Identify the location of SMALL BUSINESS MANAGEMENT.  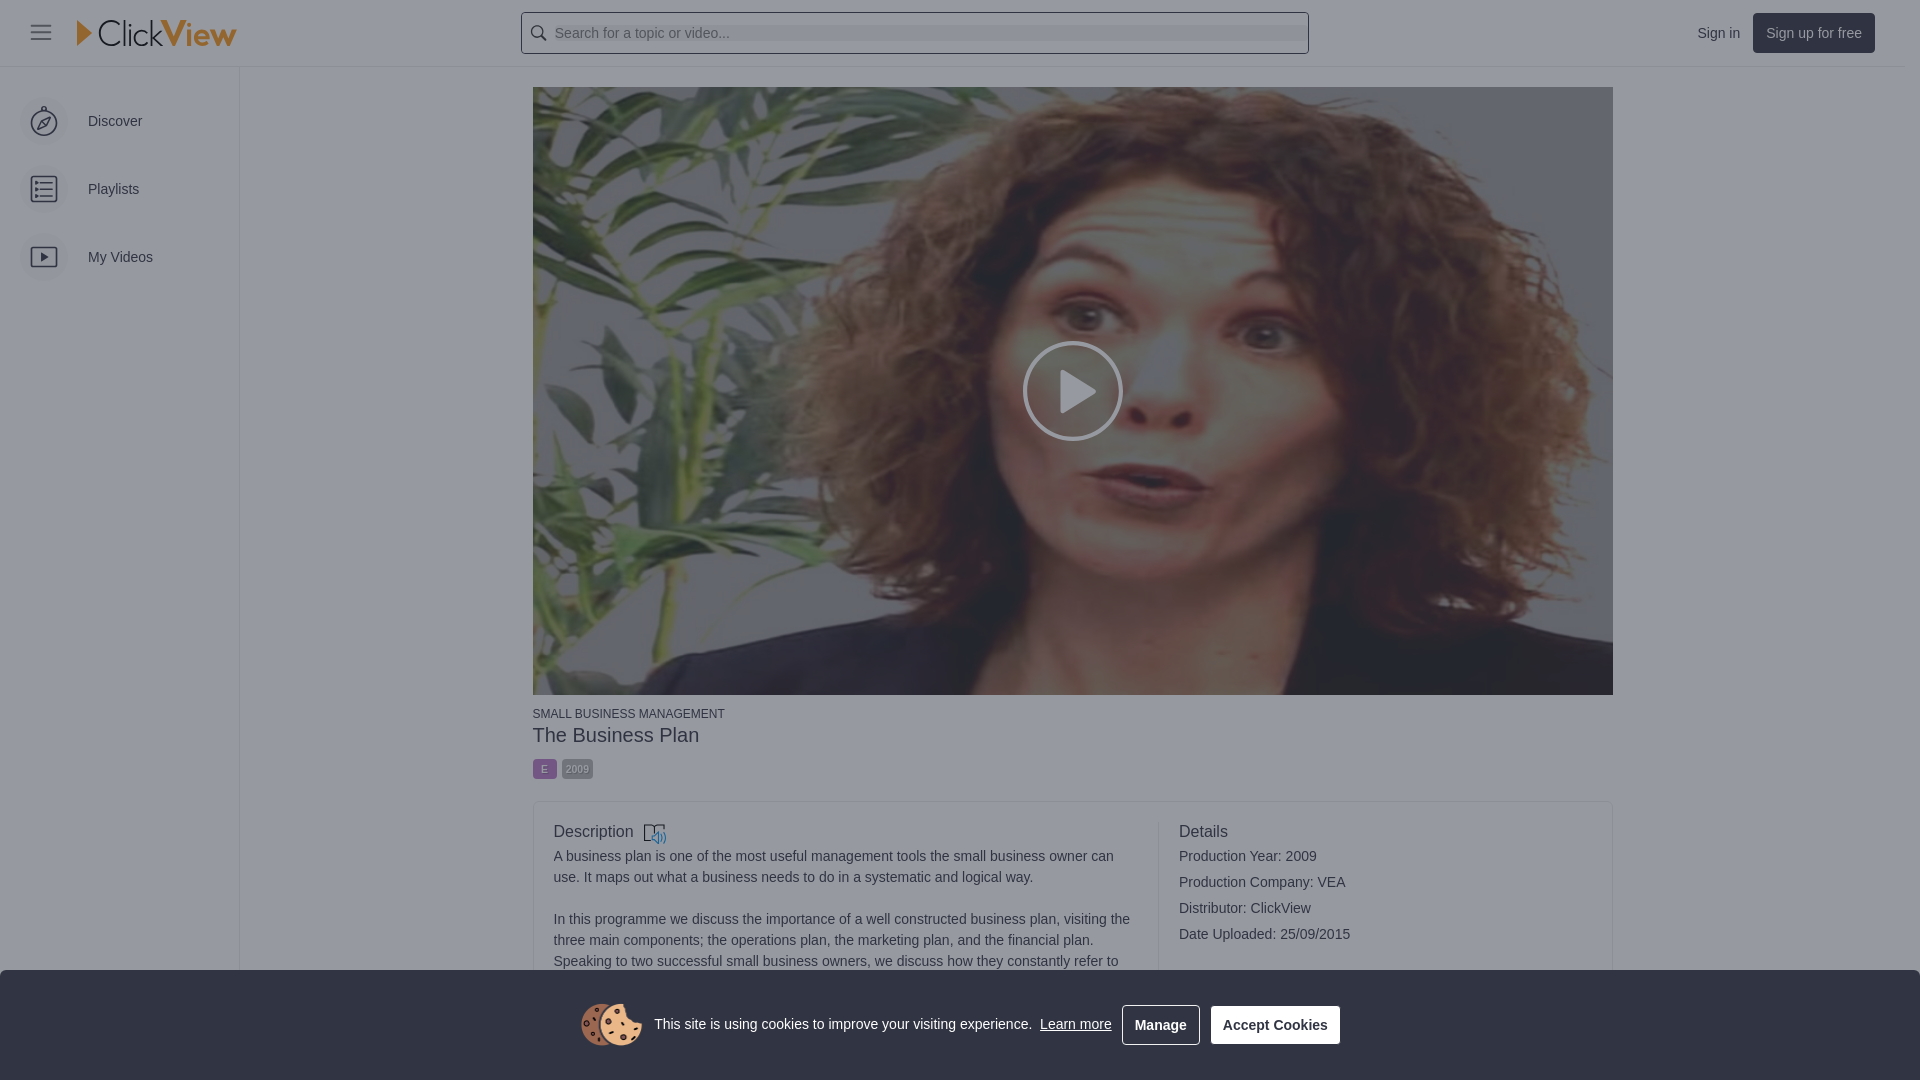
(1072, 713).